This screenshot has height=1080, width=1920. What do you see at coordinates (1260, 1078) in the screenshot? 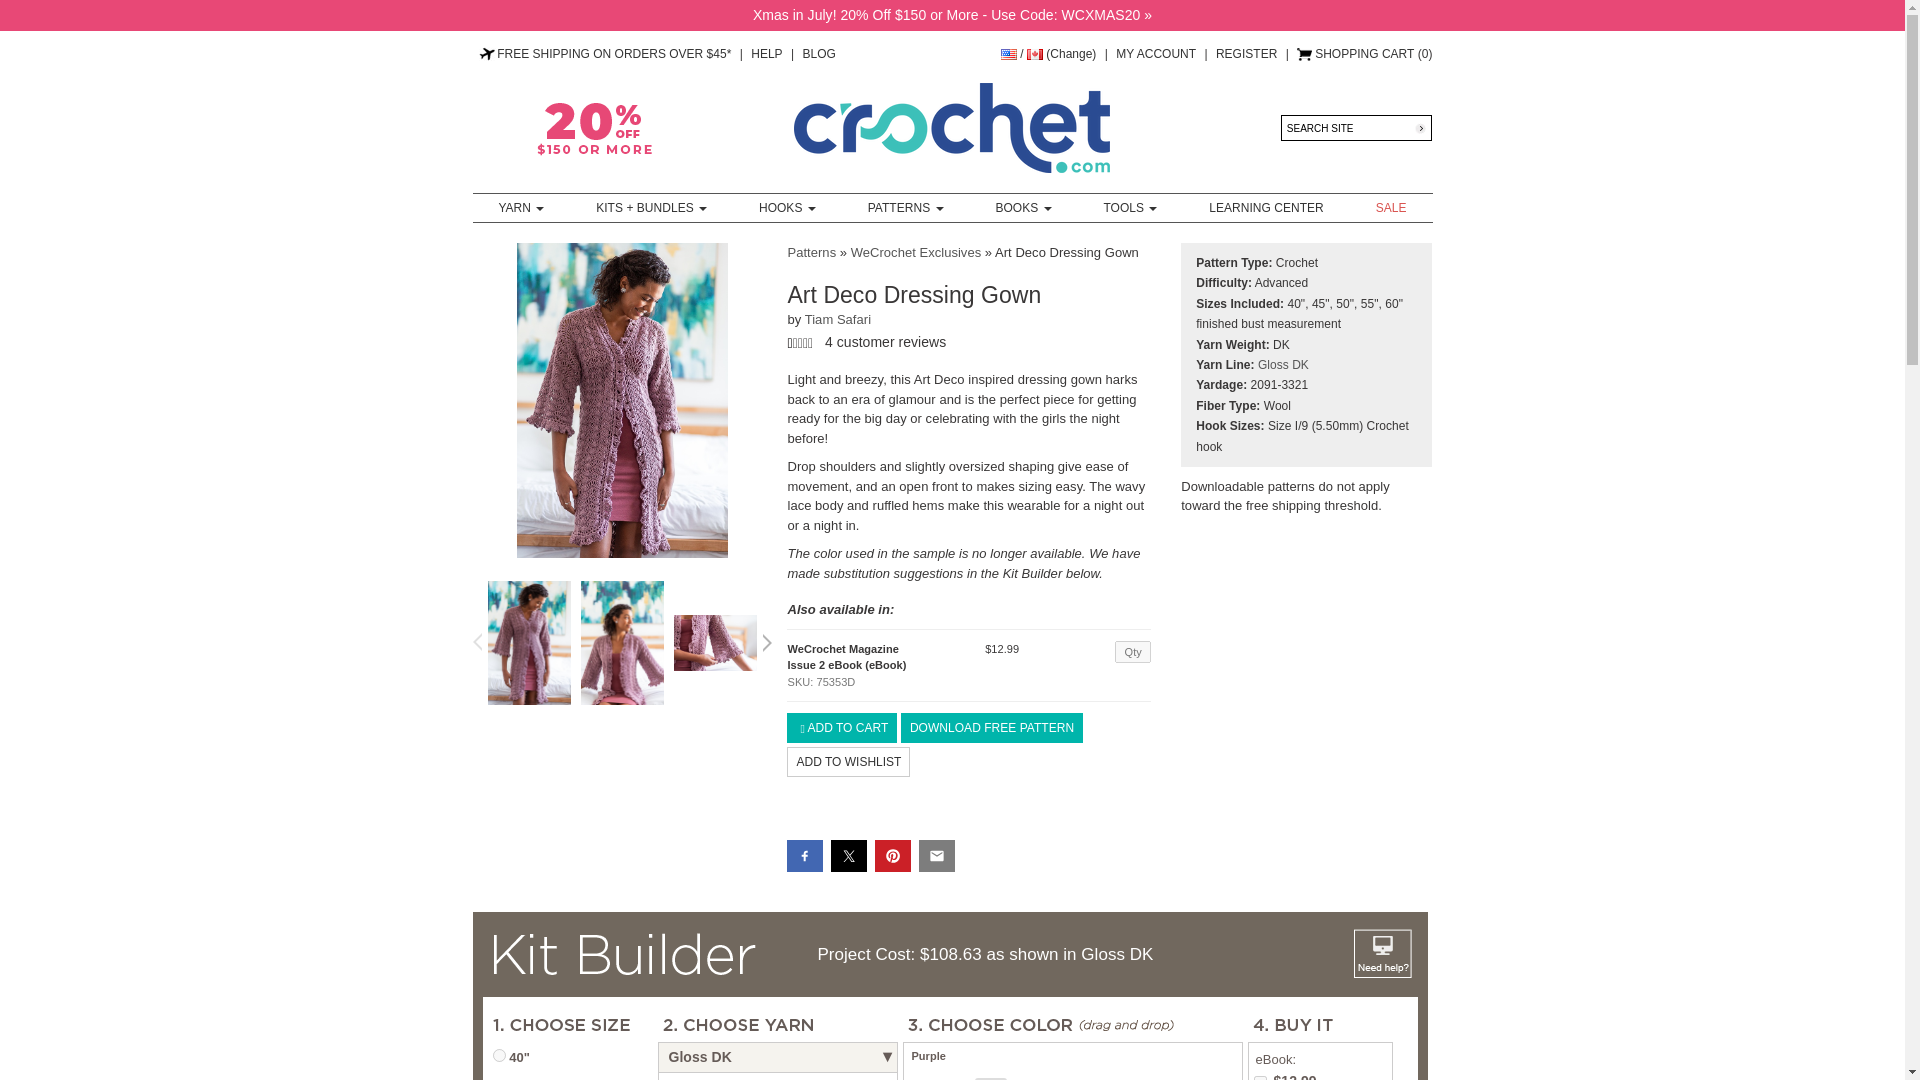
I see `on` at bounding box center [1260, 1078].